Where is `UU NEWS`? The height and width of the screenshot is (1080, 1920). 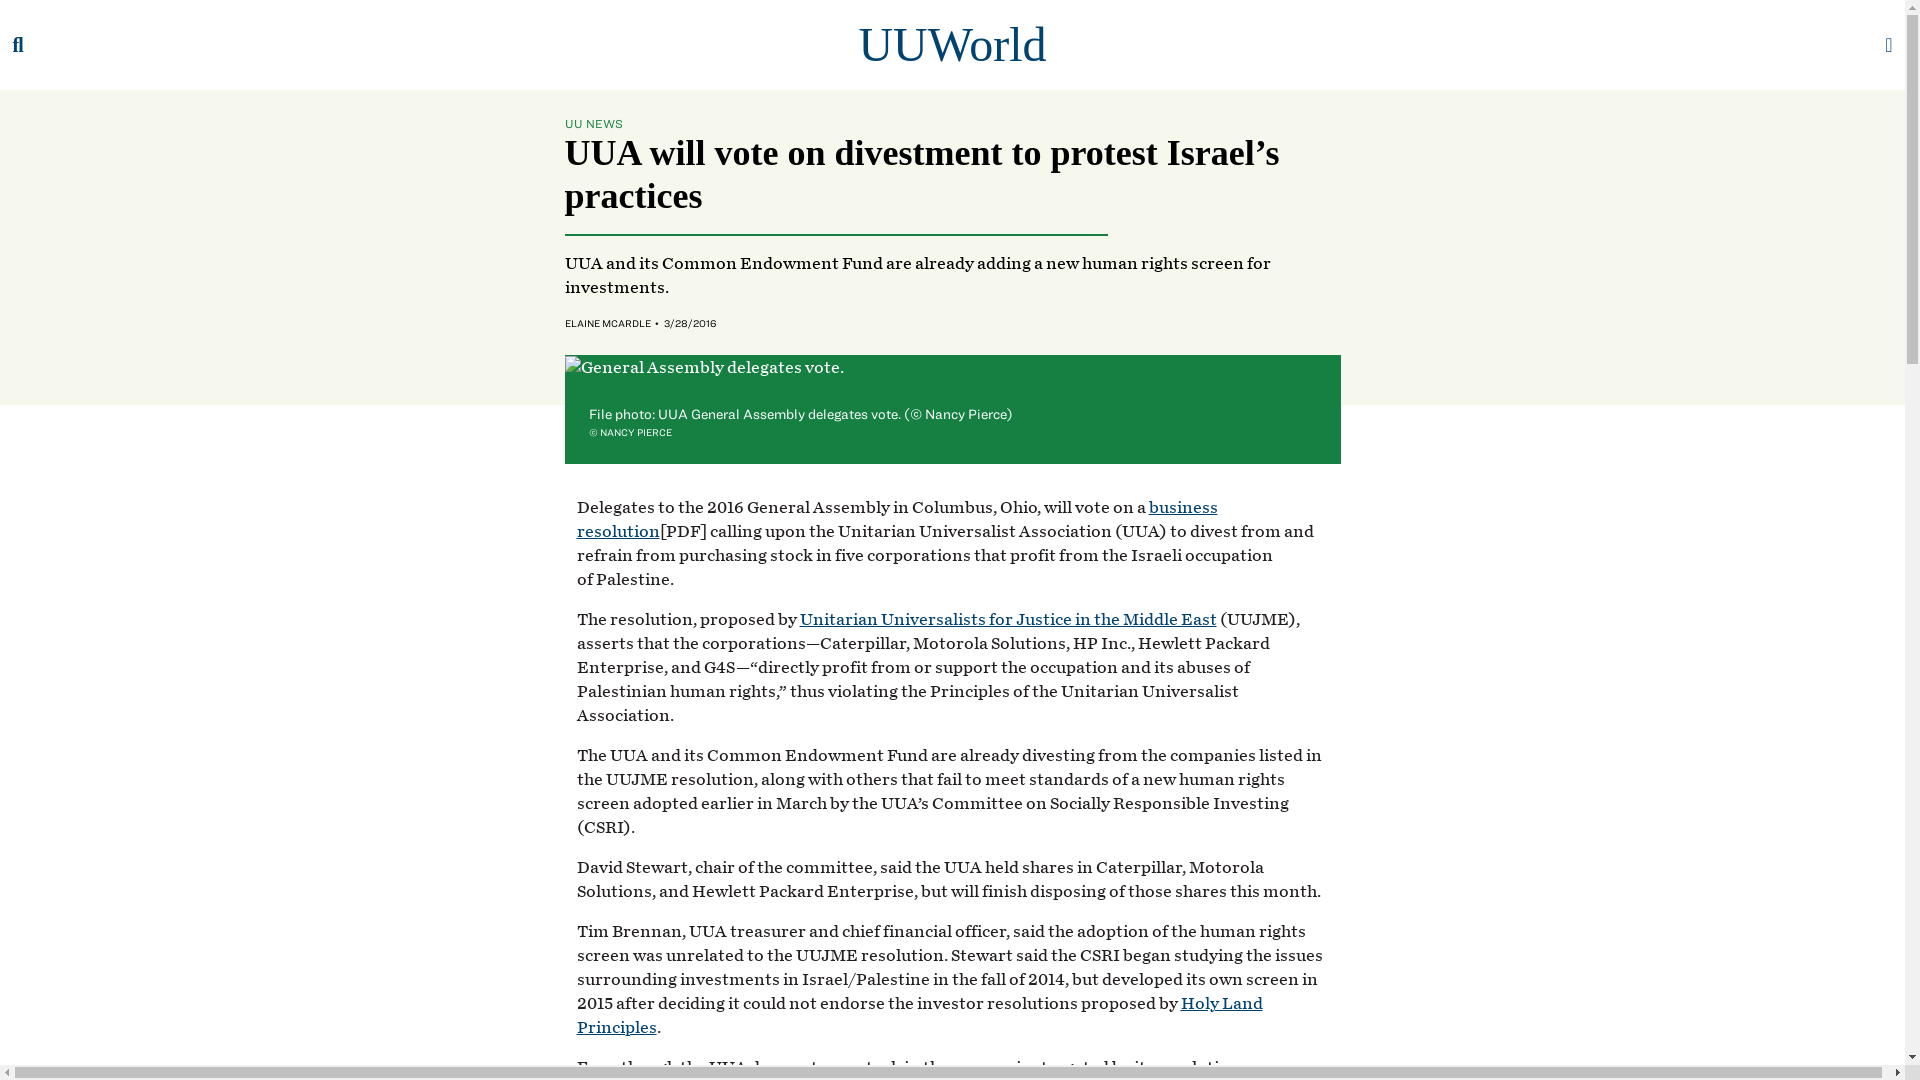 UU NEWS is located at coordinates (593, 122).